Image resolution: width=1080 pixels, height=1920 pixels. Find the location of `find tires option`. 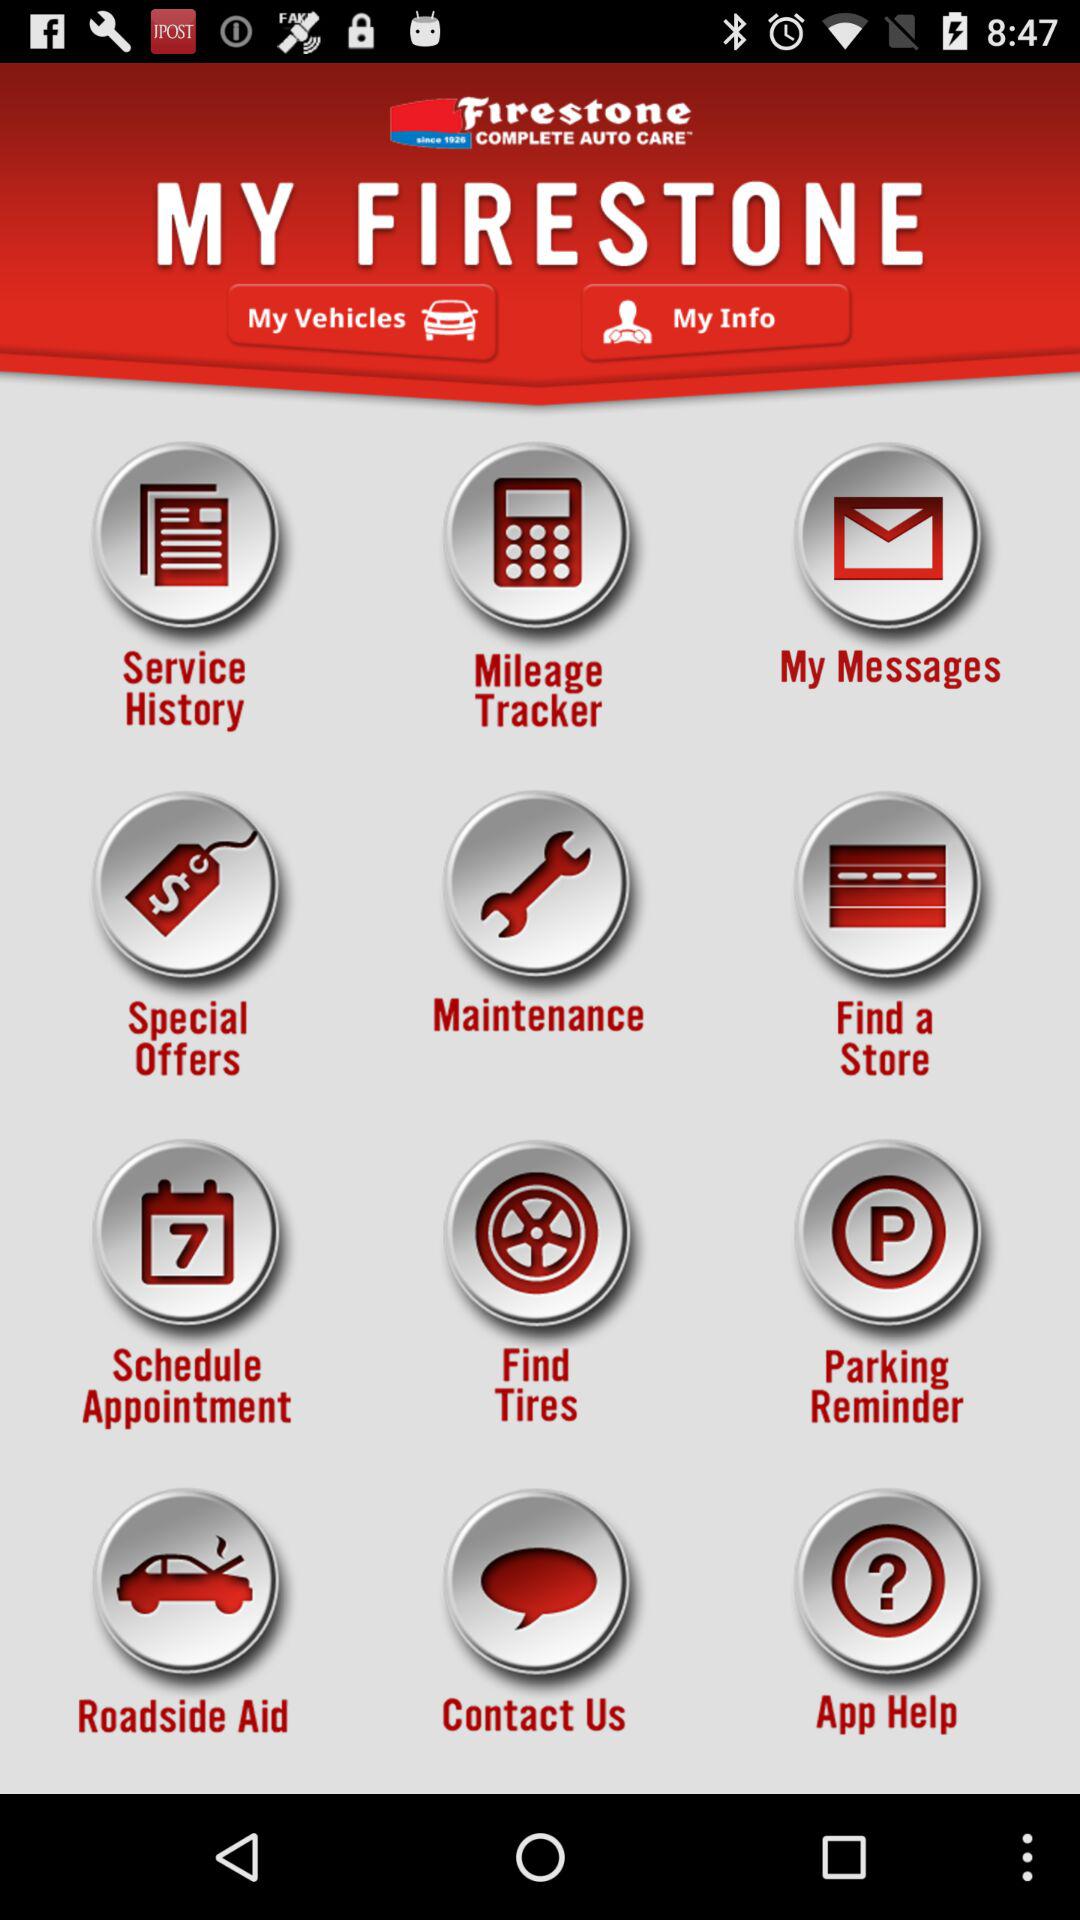

find tires option is located at coordinates (540, 1284).